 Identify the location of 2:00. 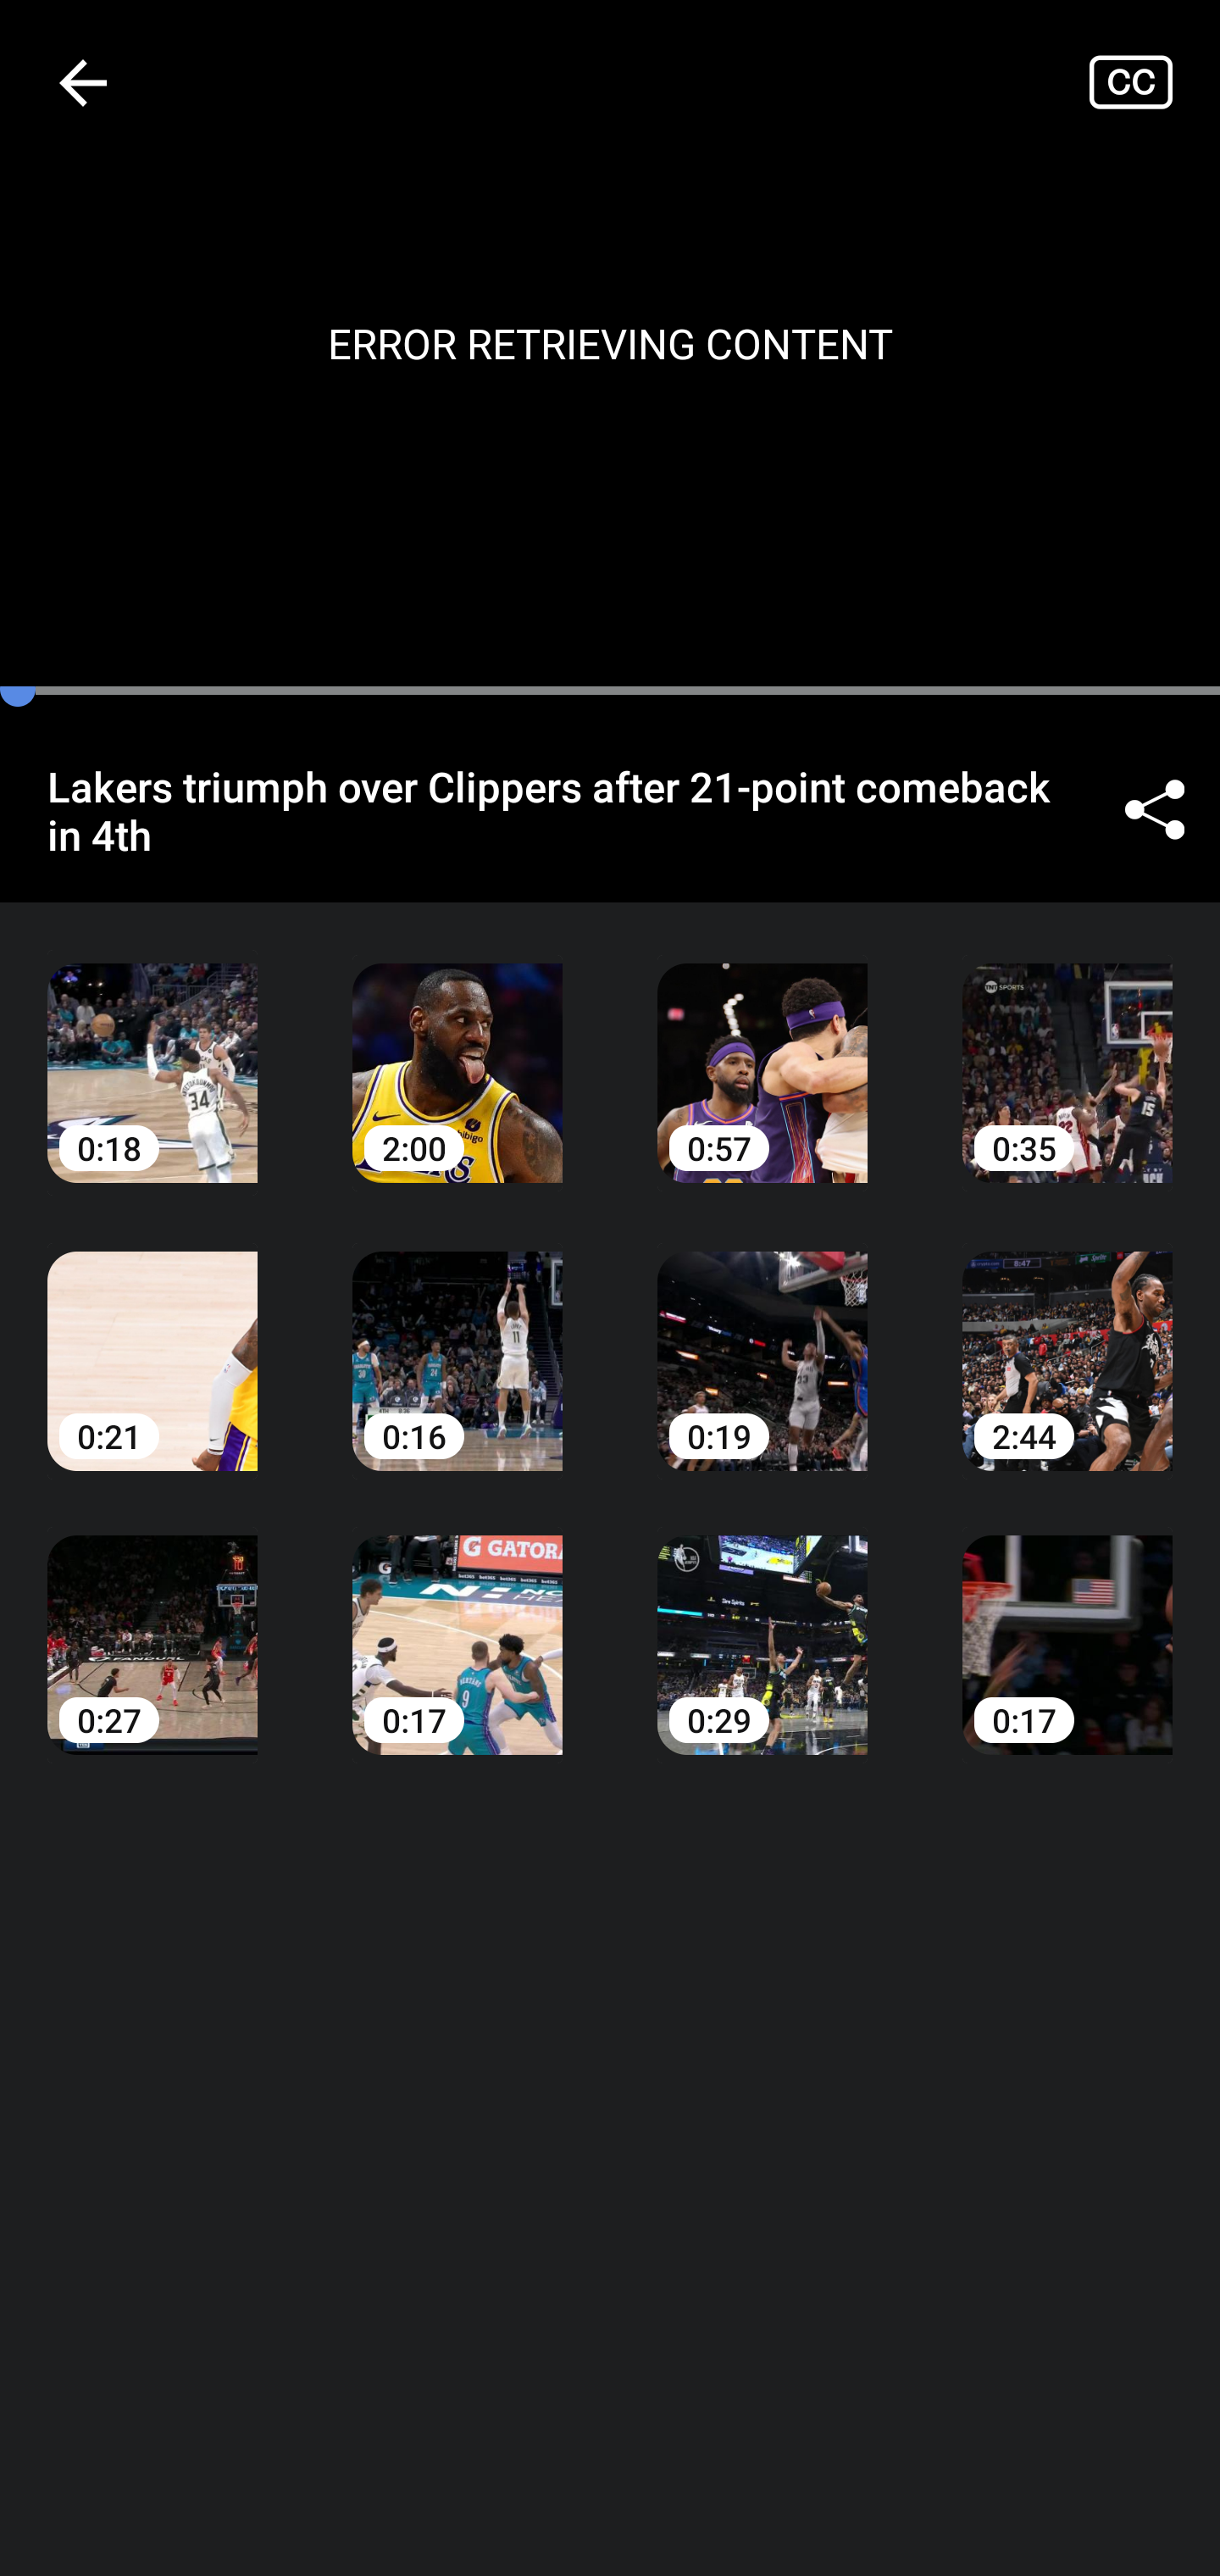
(457, 1048).